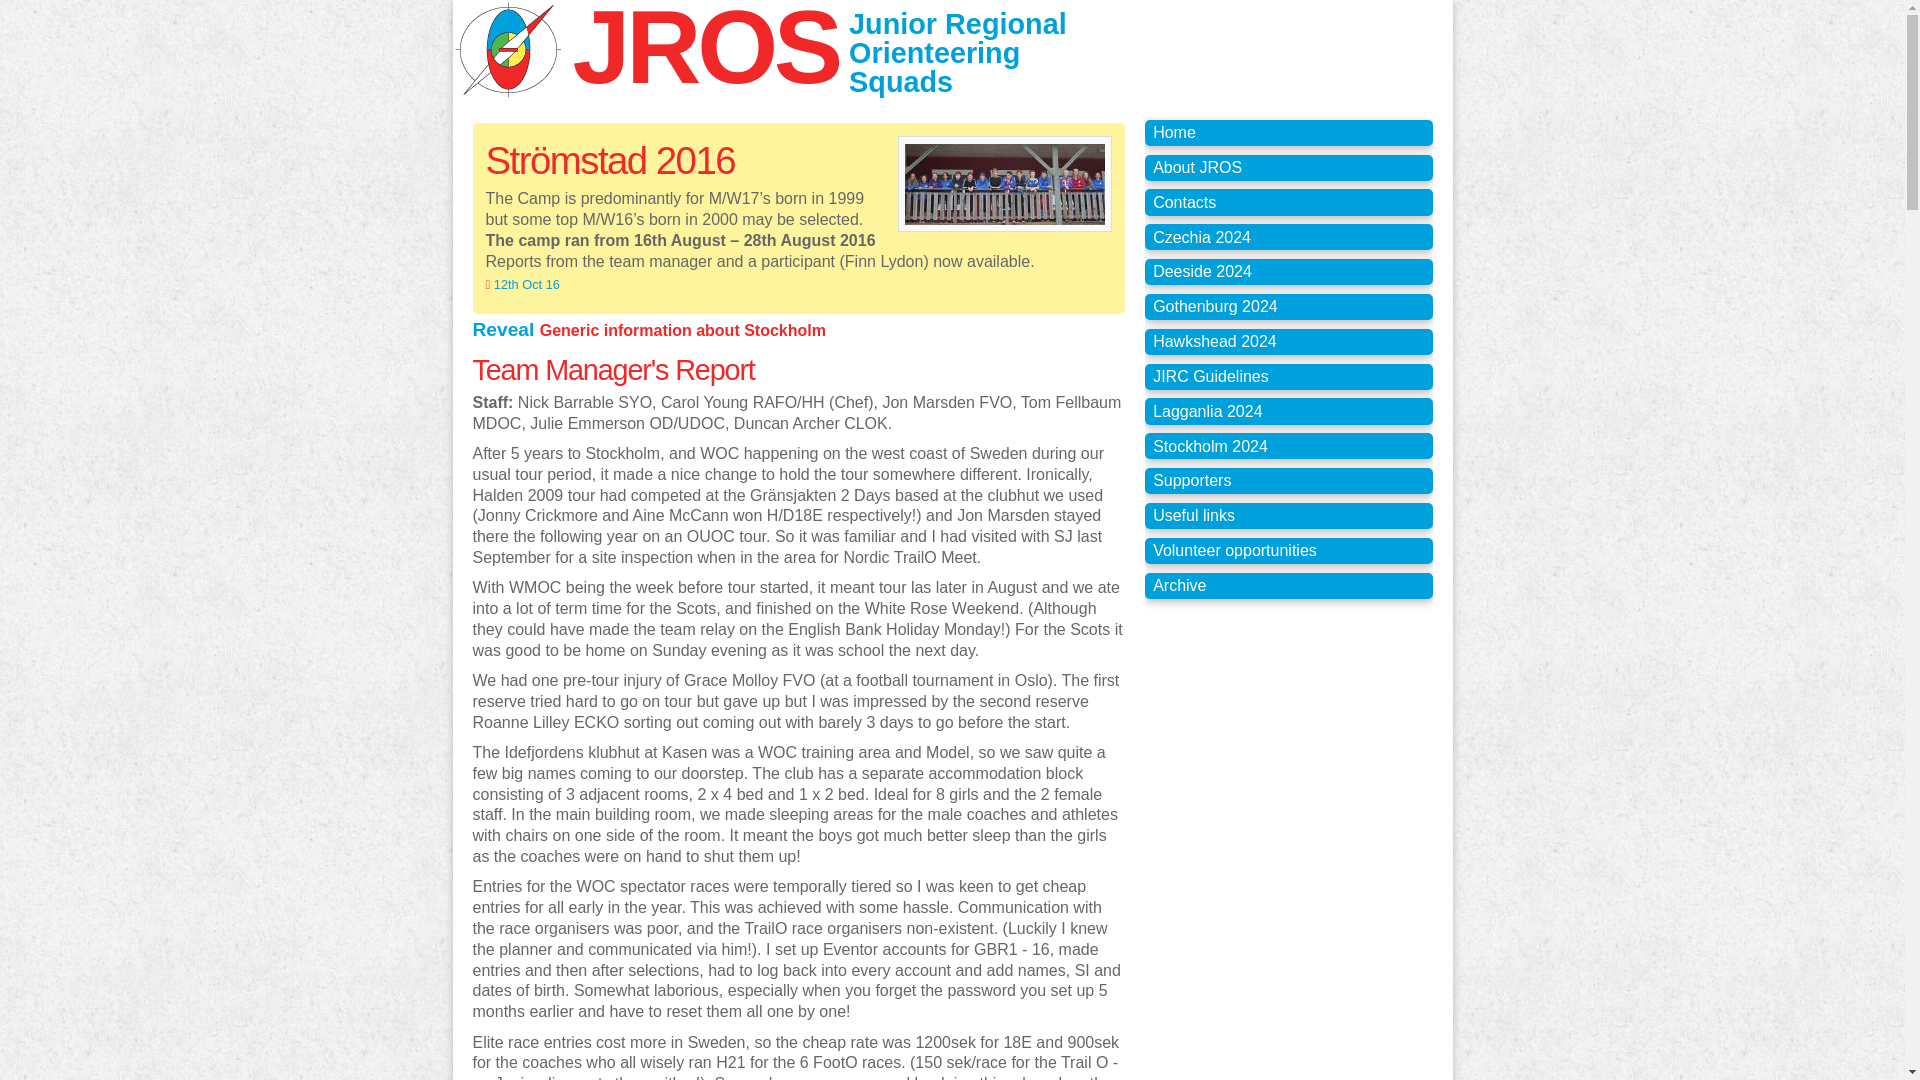 The height and width of the screenshot is (1080, 1920). What do you see at coordinates (1288, 586) in the screenshot?
I see `Archive of older information` at bounding box center [1288, 586].